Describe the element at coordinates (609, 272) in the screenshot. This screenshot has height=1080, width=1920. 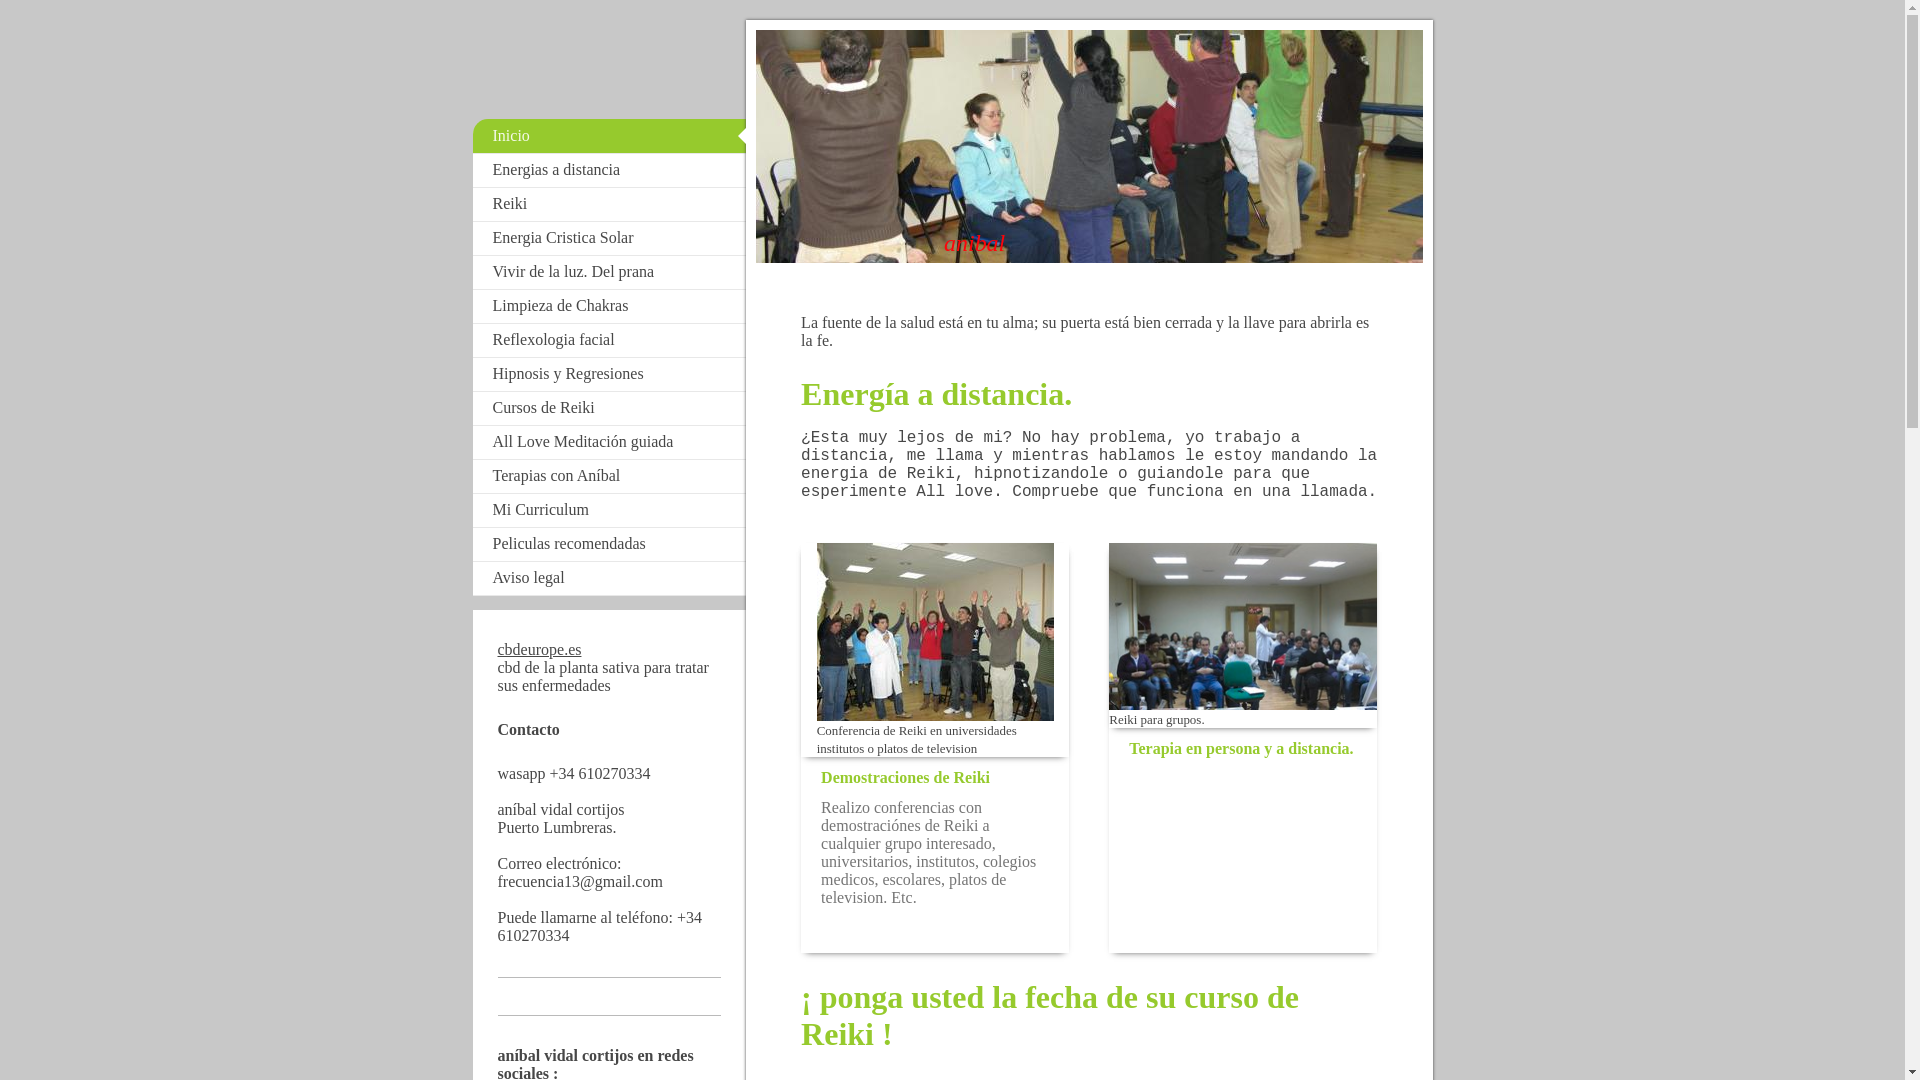
I see `Vivir de la luz. Del prana` at that location.